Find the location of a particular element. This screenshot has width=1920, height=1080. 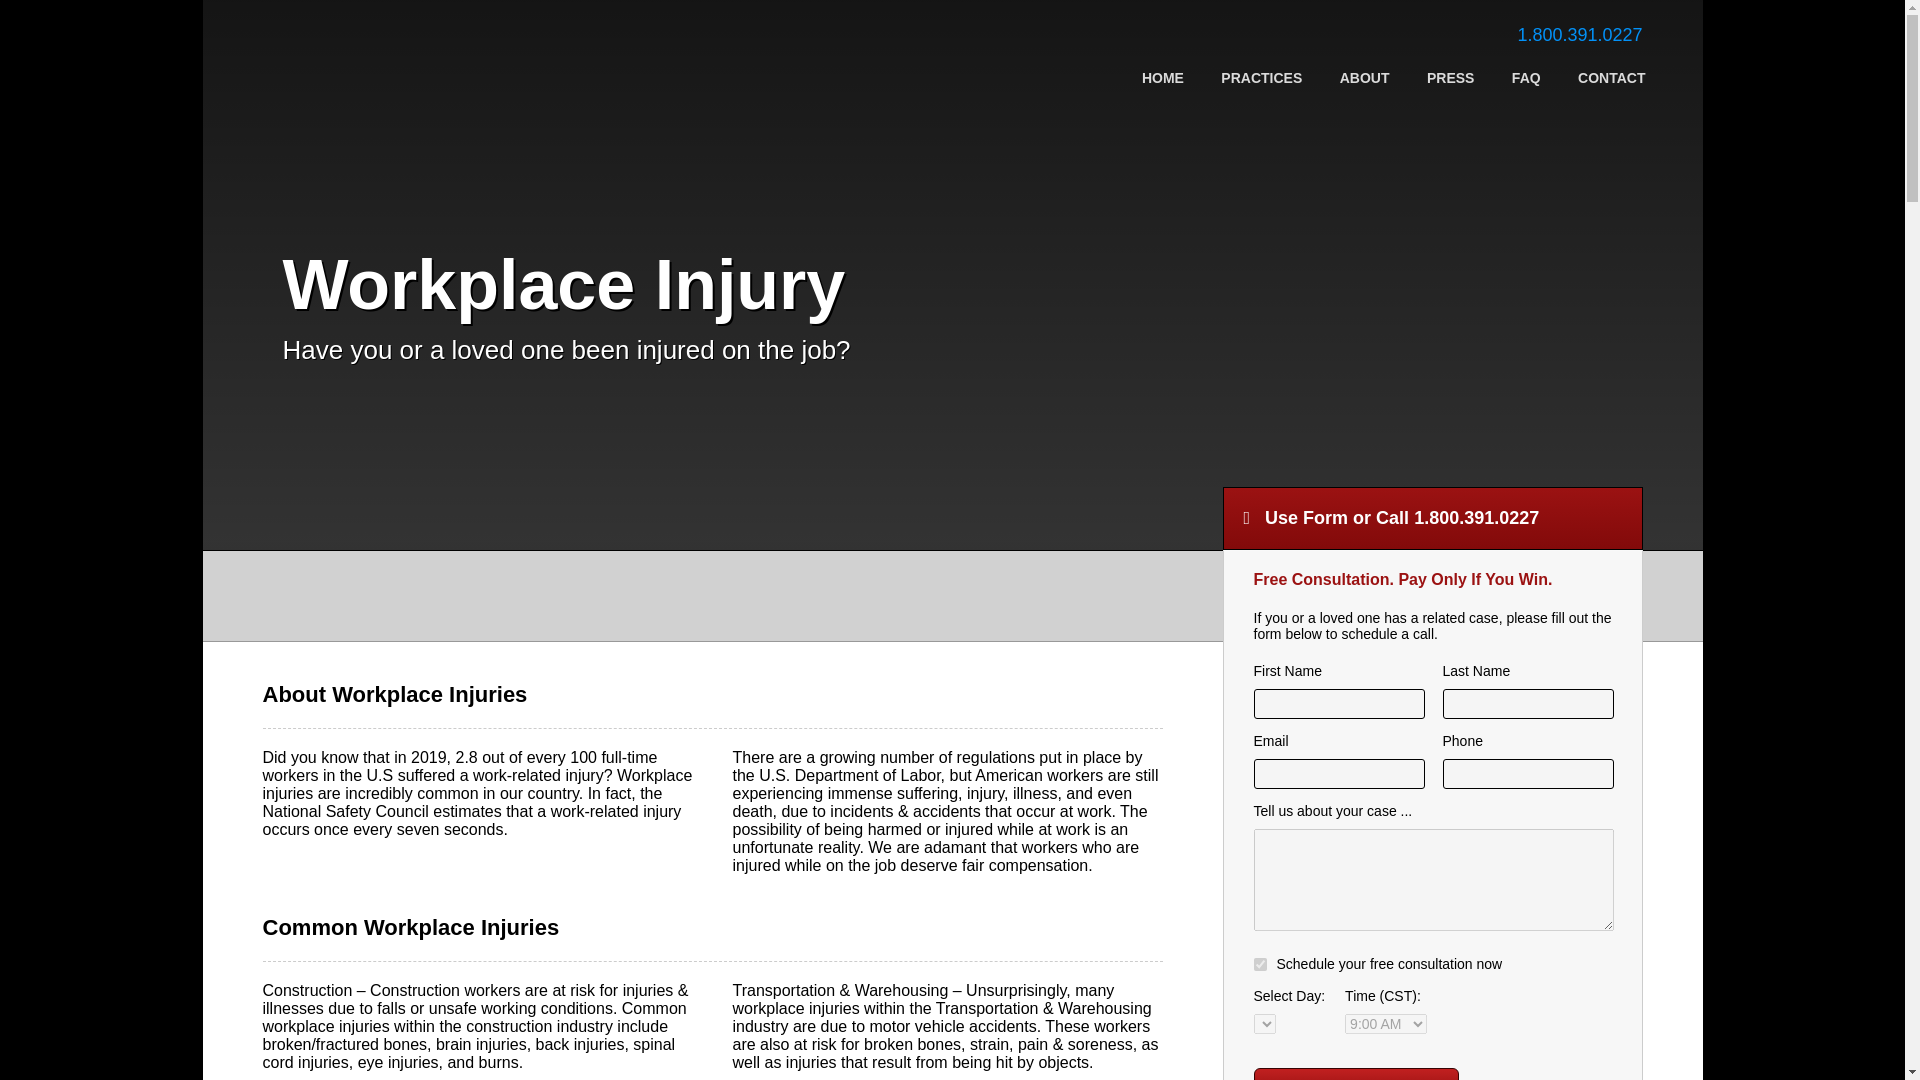

CONTACT is located at coordinates (1612, 78).